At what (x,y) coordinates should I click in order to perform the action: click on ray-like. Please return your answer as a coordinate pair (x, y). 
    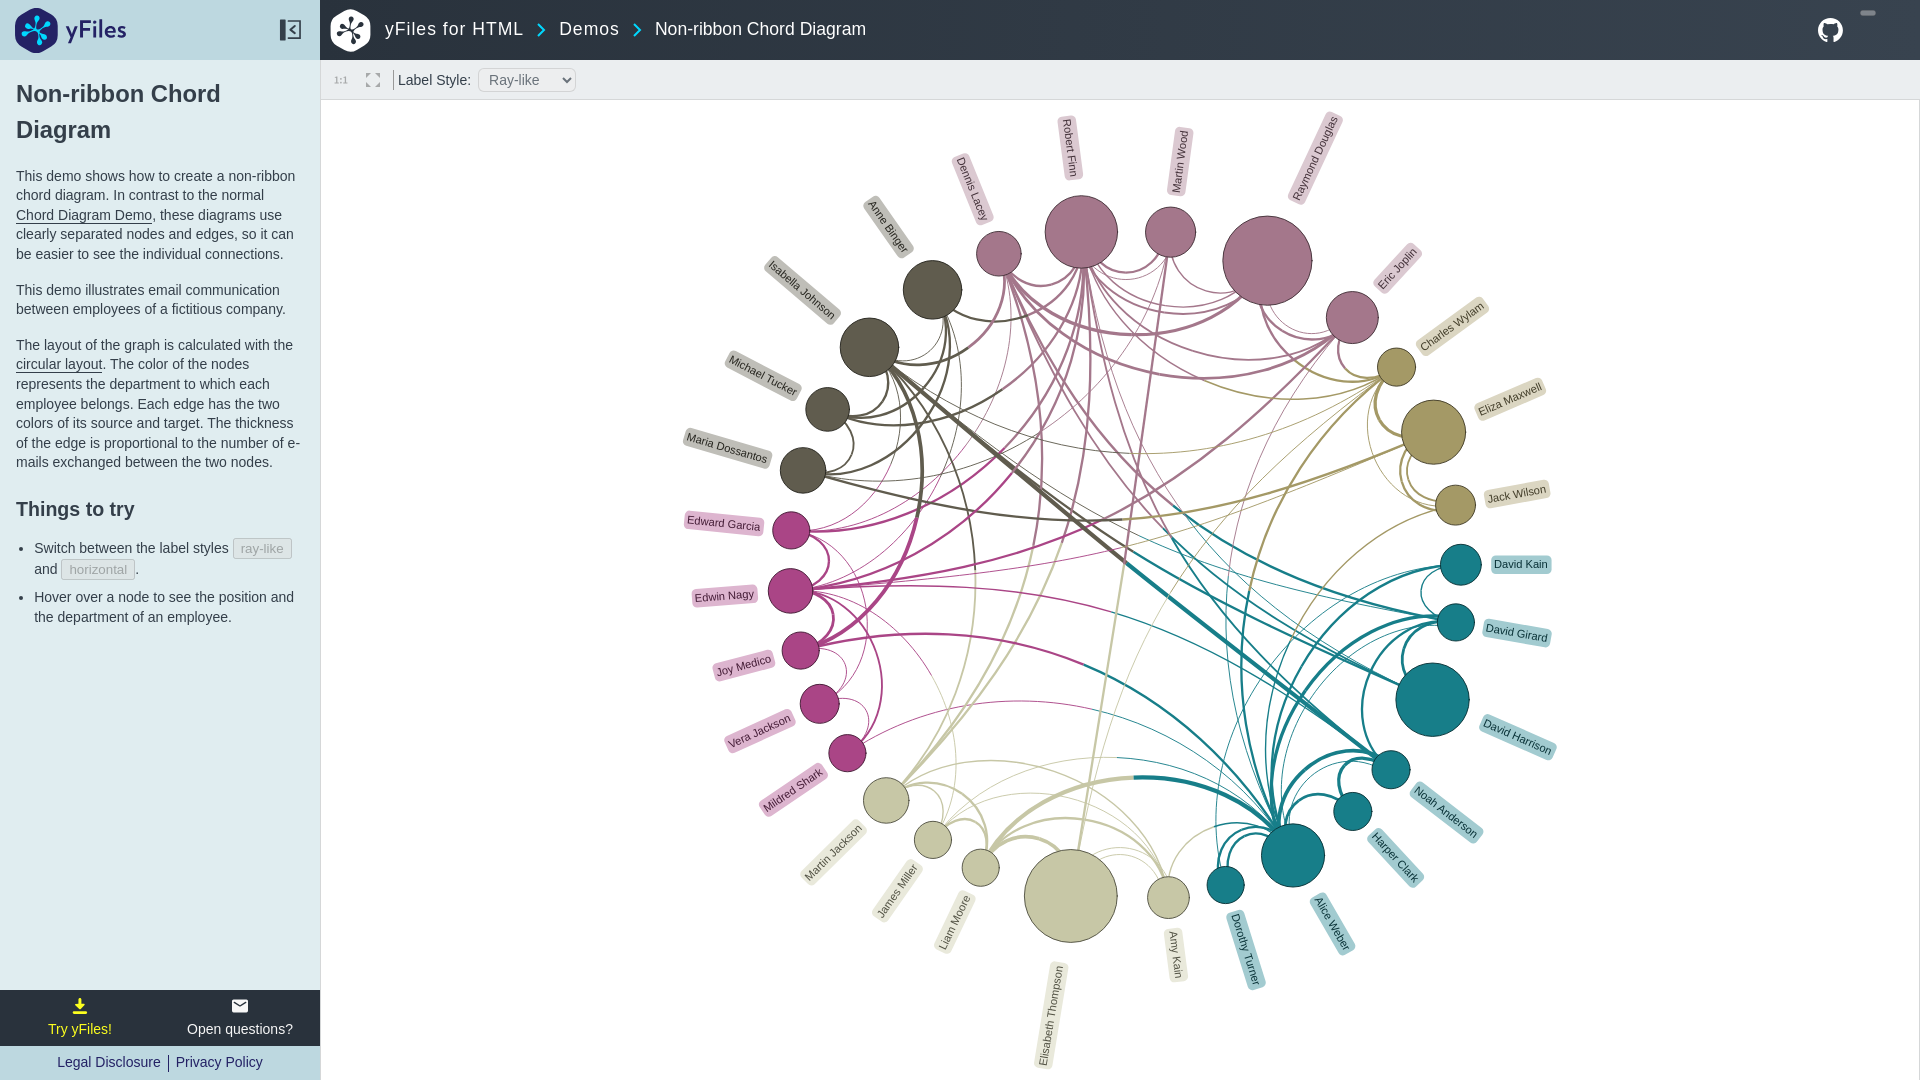
    Looking at the image, I should click on (577, 29).